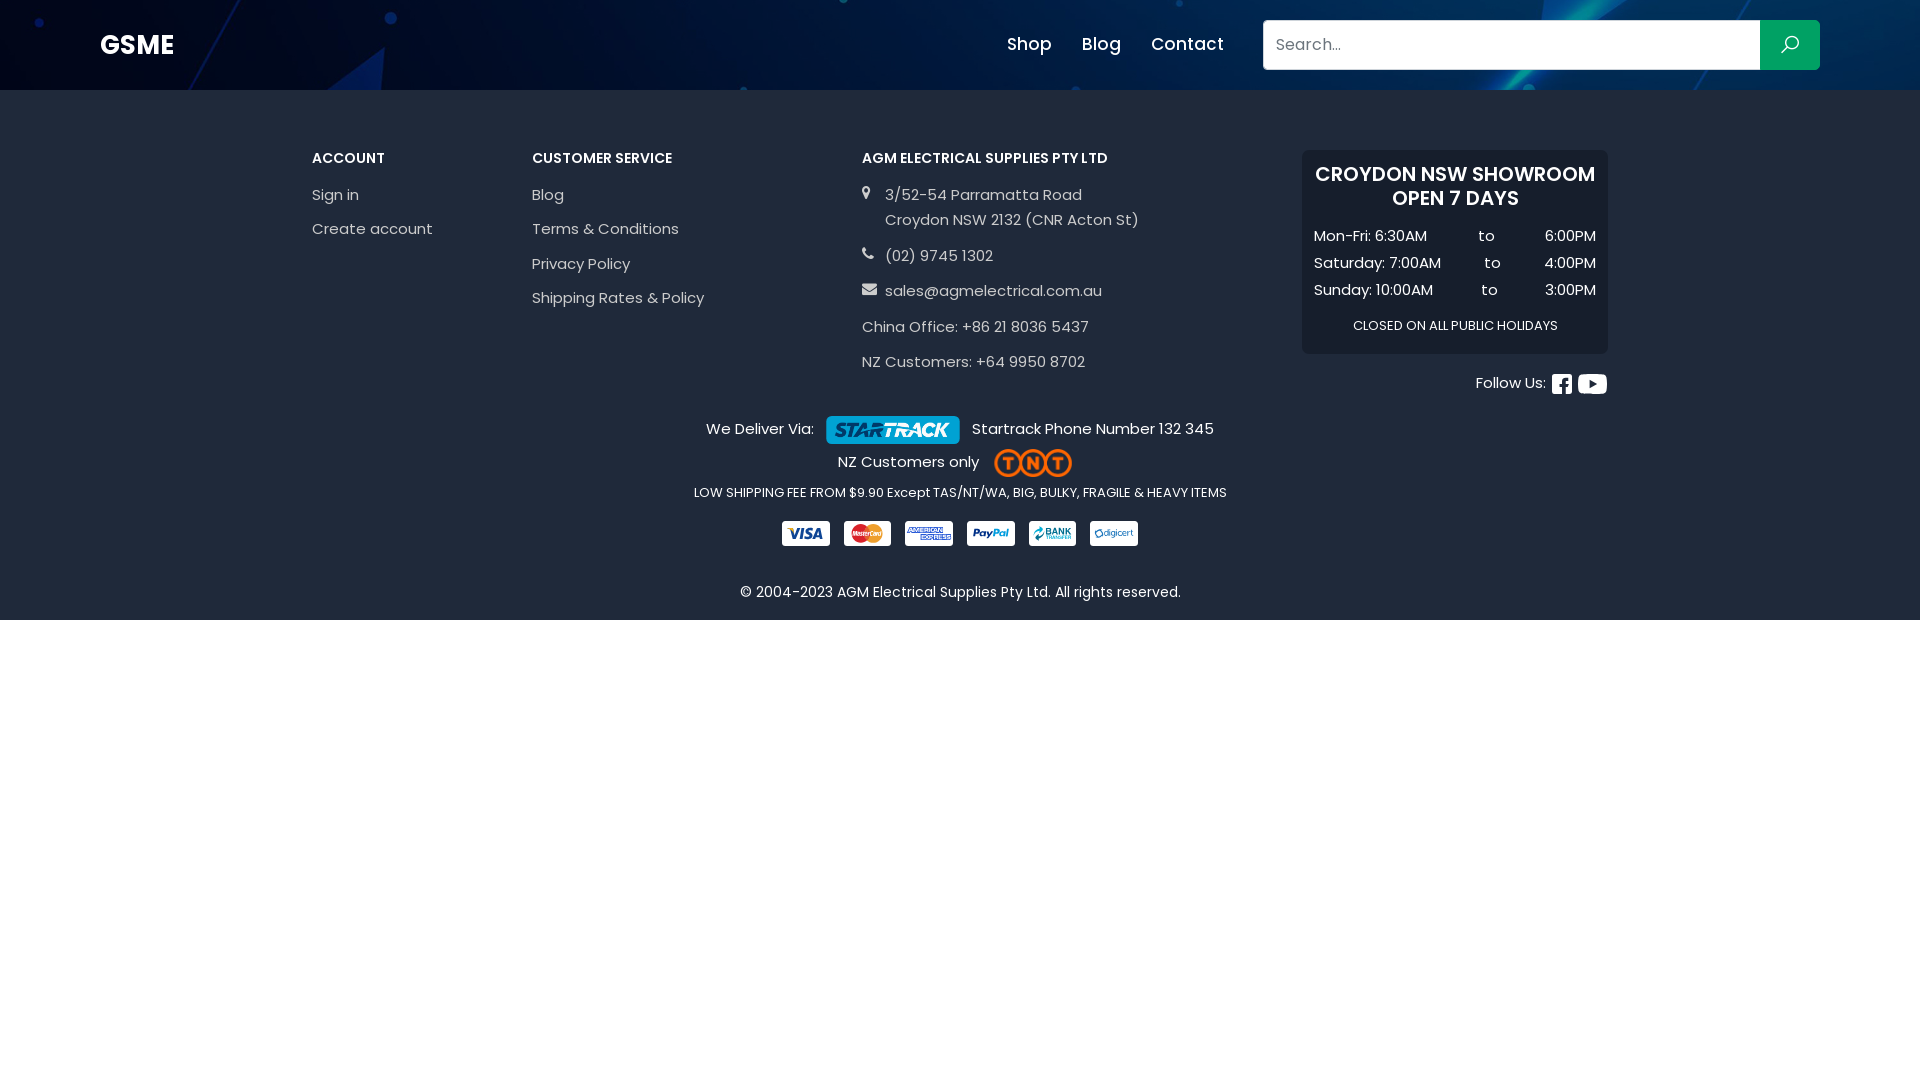 This screenshot has height=1080, width=1920. I want to click on +86 21 8036 5437, so click(1026, 326).